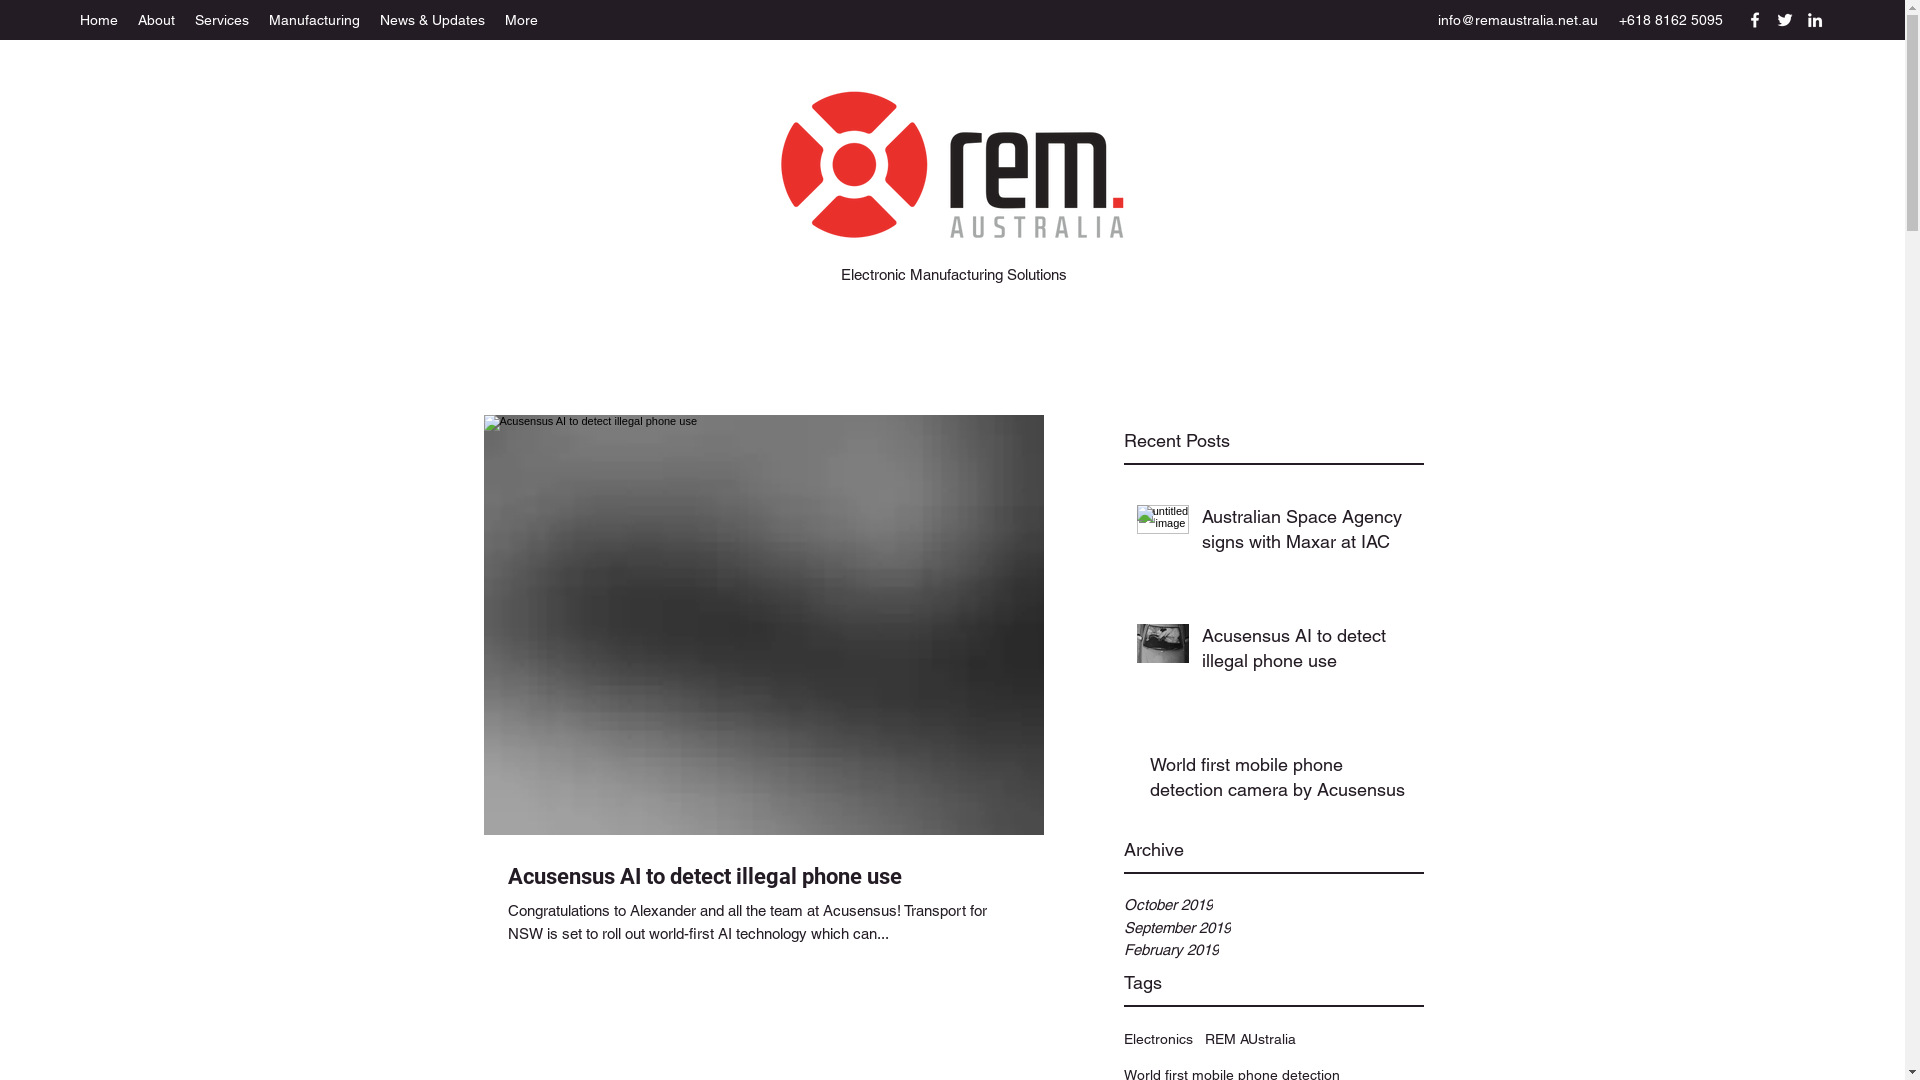  Describe the element at coordinates (222, 20) in the screenshot. I see `Services` at that location.